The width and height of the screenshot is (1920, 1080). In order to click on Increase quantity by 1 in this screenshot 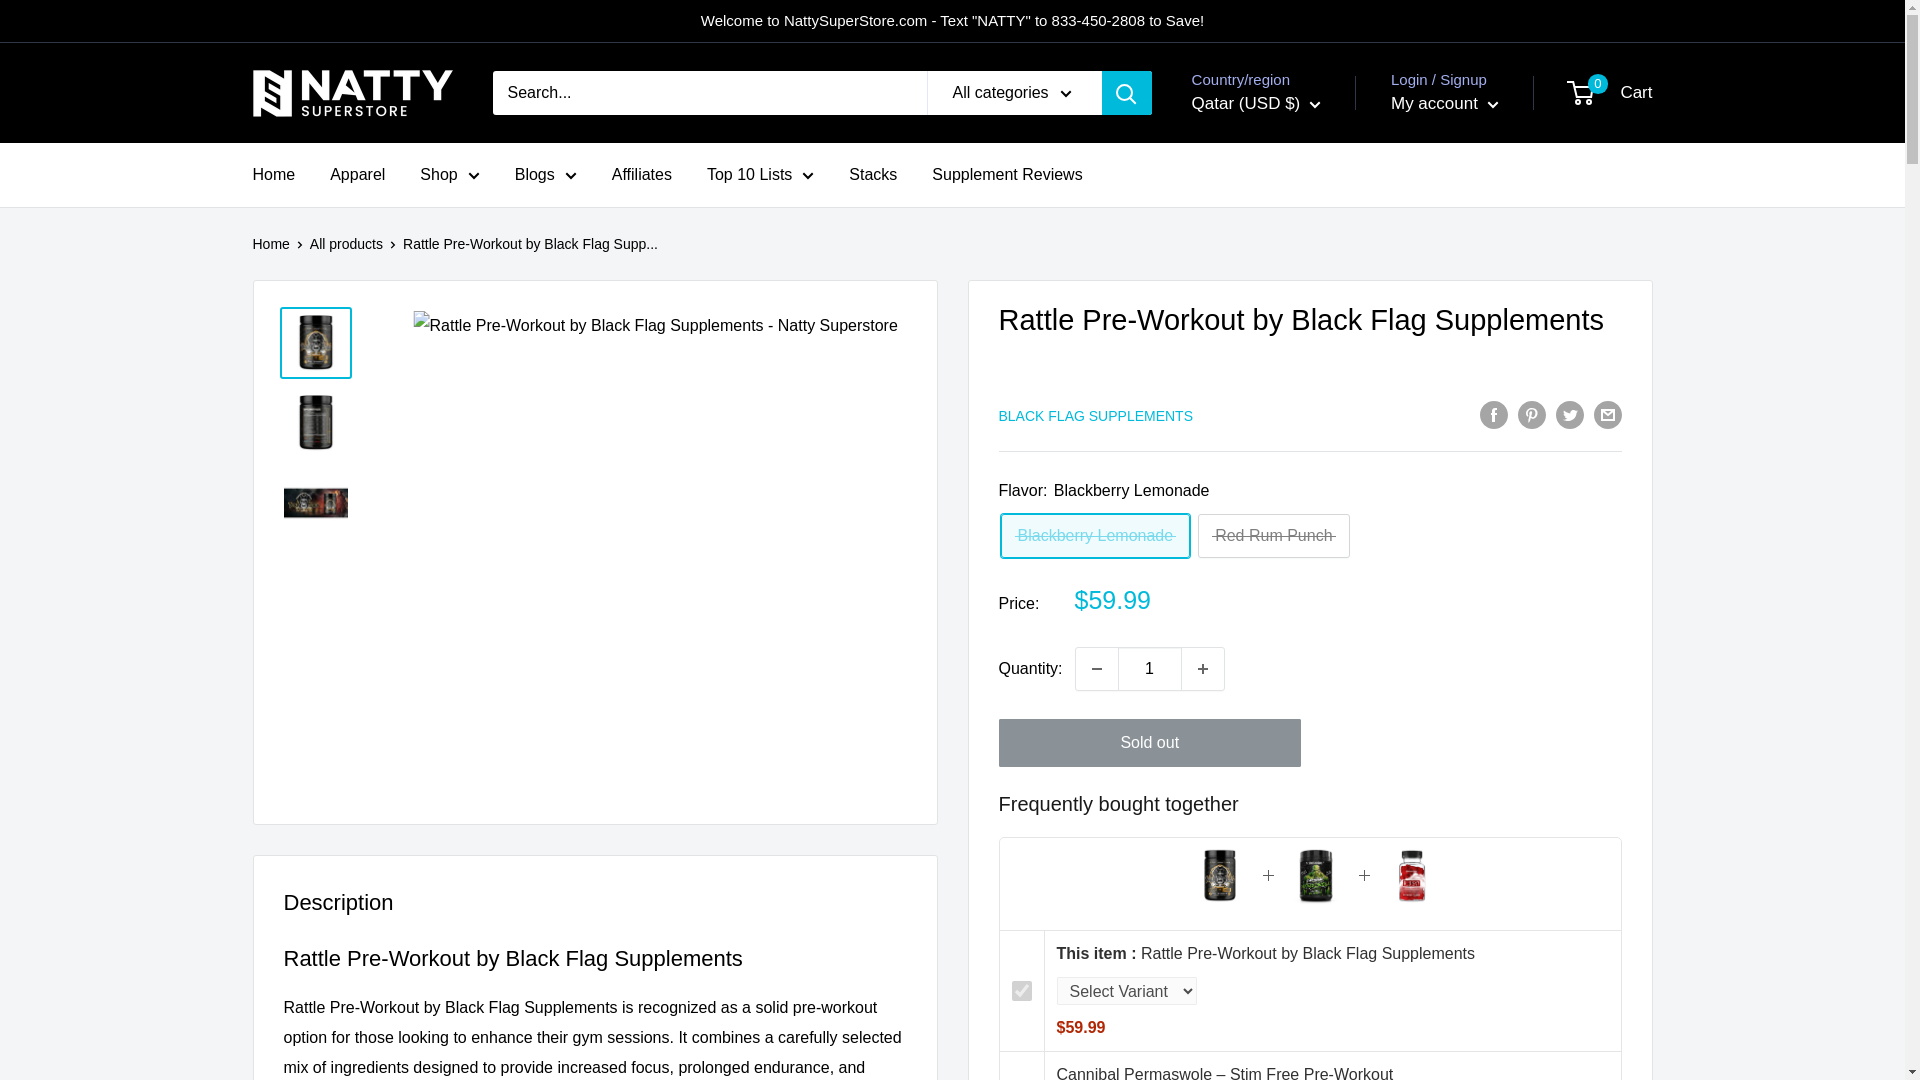, I will do `click(1203, 669)`.